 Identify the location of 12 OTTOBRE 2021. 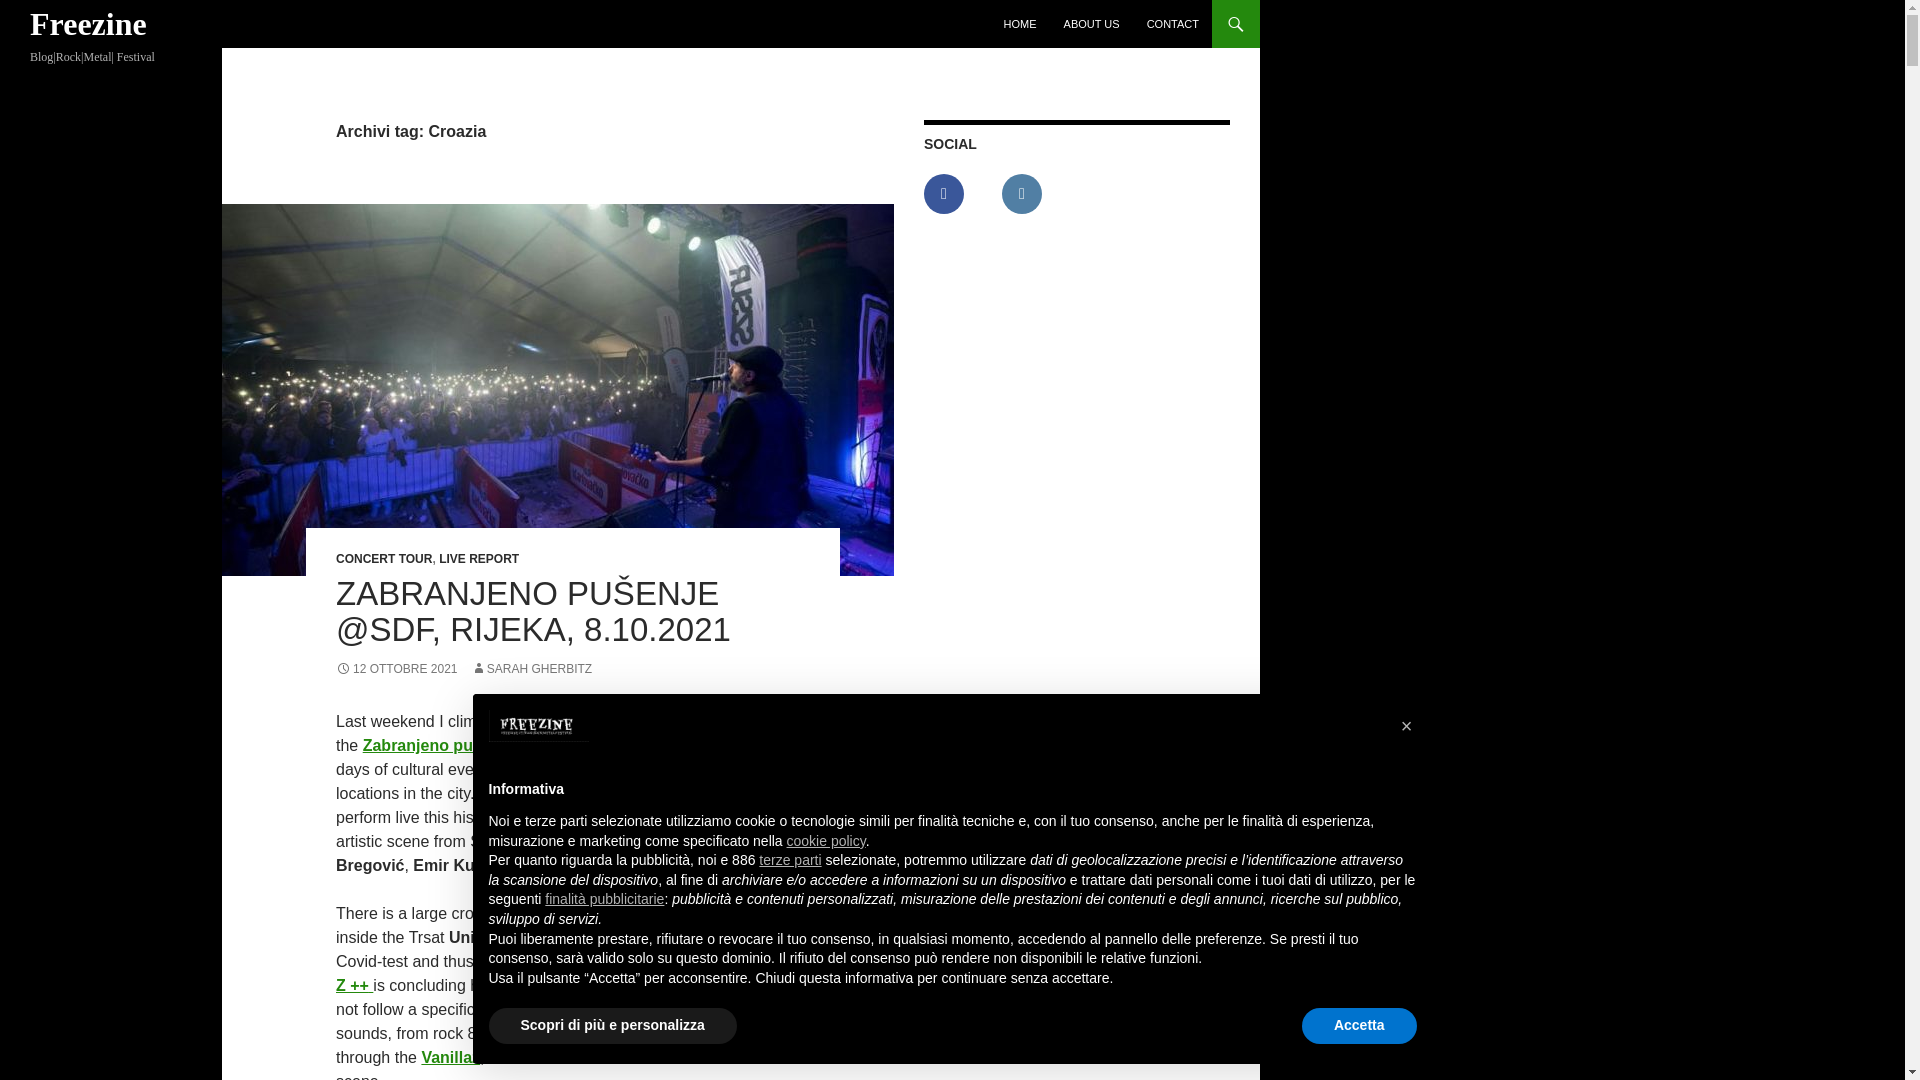
(397, 669).